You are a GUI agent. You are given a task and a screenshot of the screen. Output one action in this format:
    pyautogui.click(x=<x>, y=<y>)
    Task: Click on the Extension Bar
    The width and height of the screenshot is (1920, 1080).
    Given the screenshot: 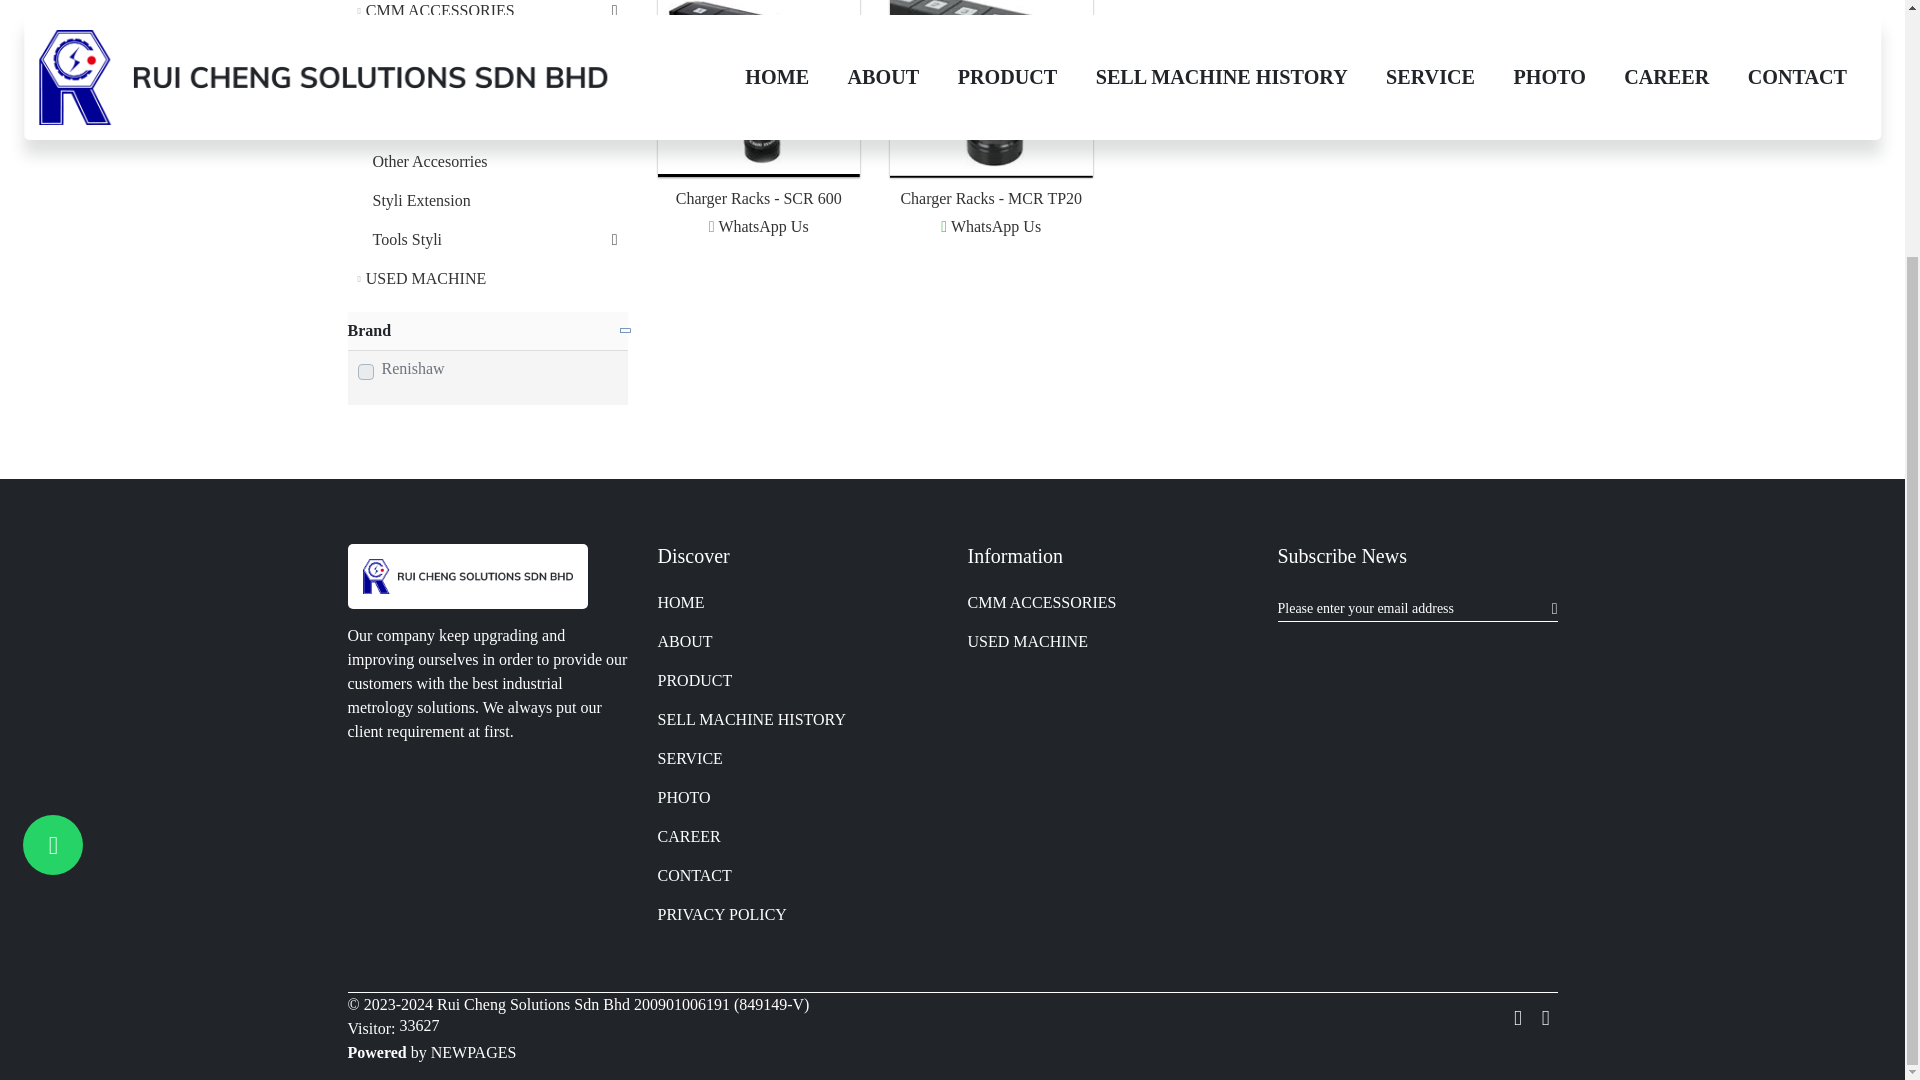 What is the action you would take?
    pyautogui.click(x=498, y=84)
    